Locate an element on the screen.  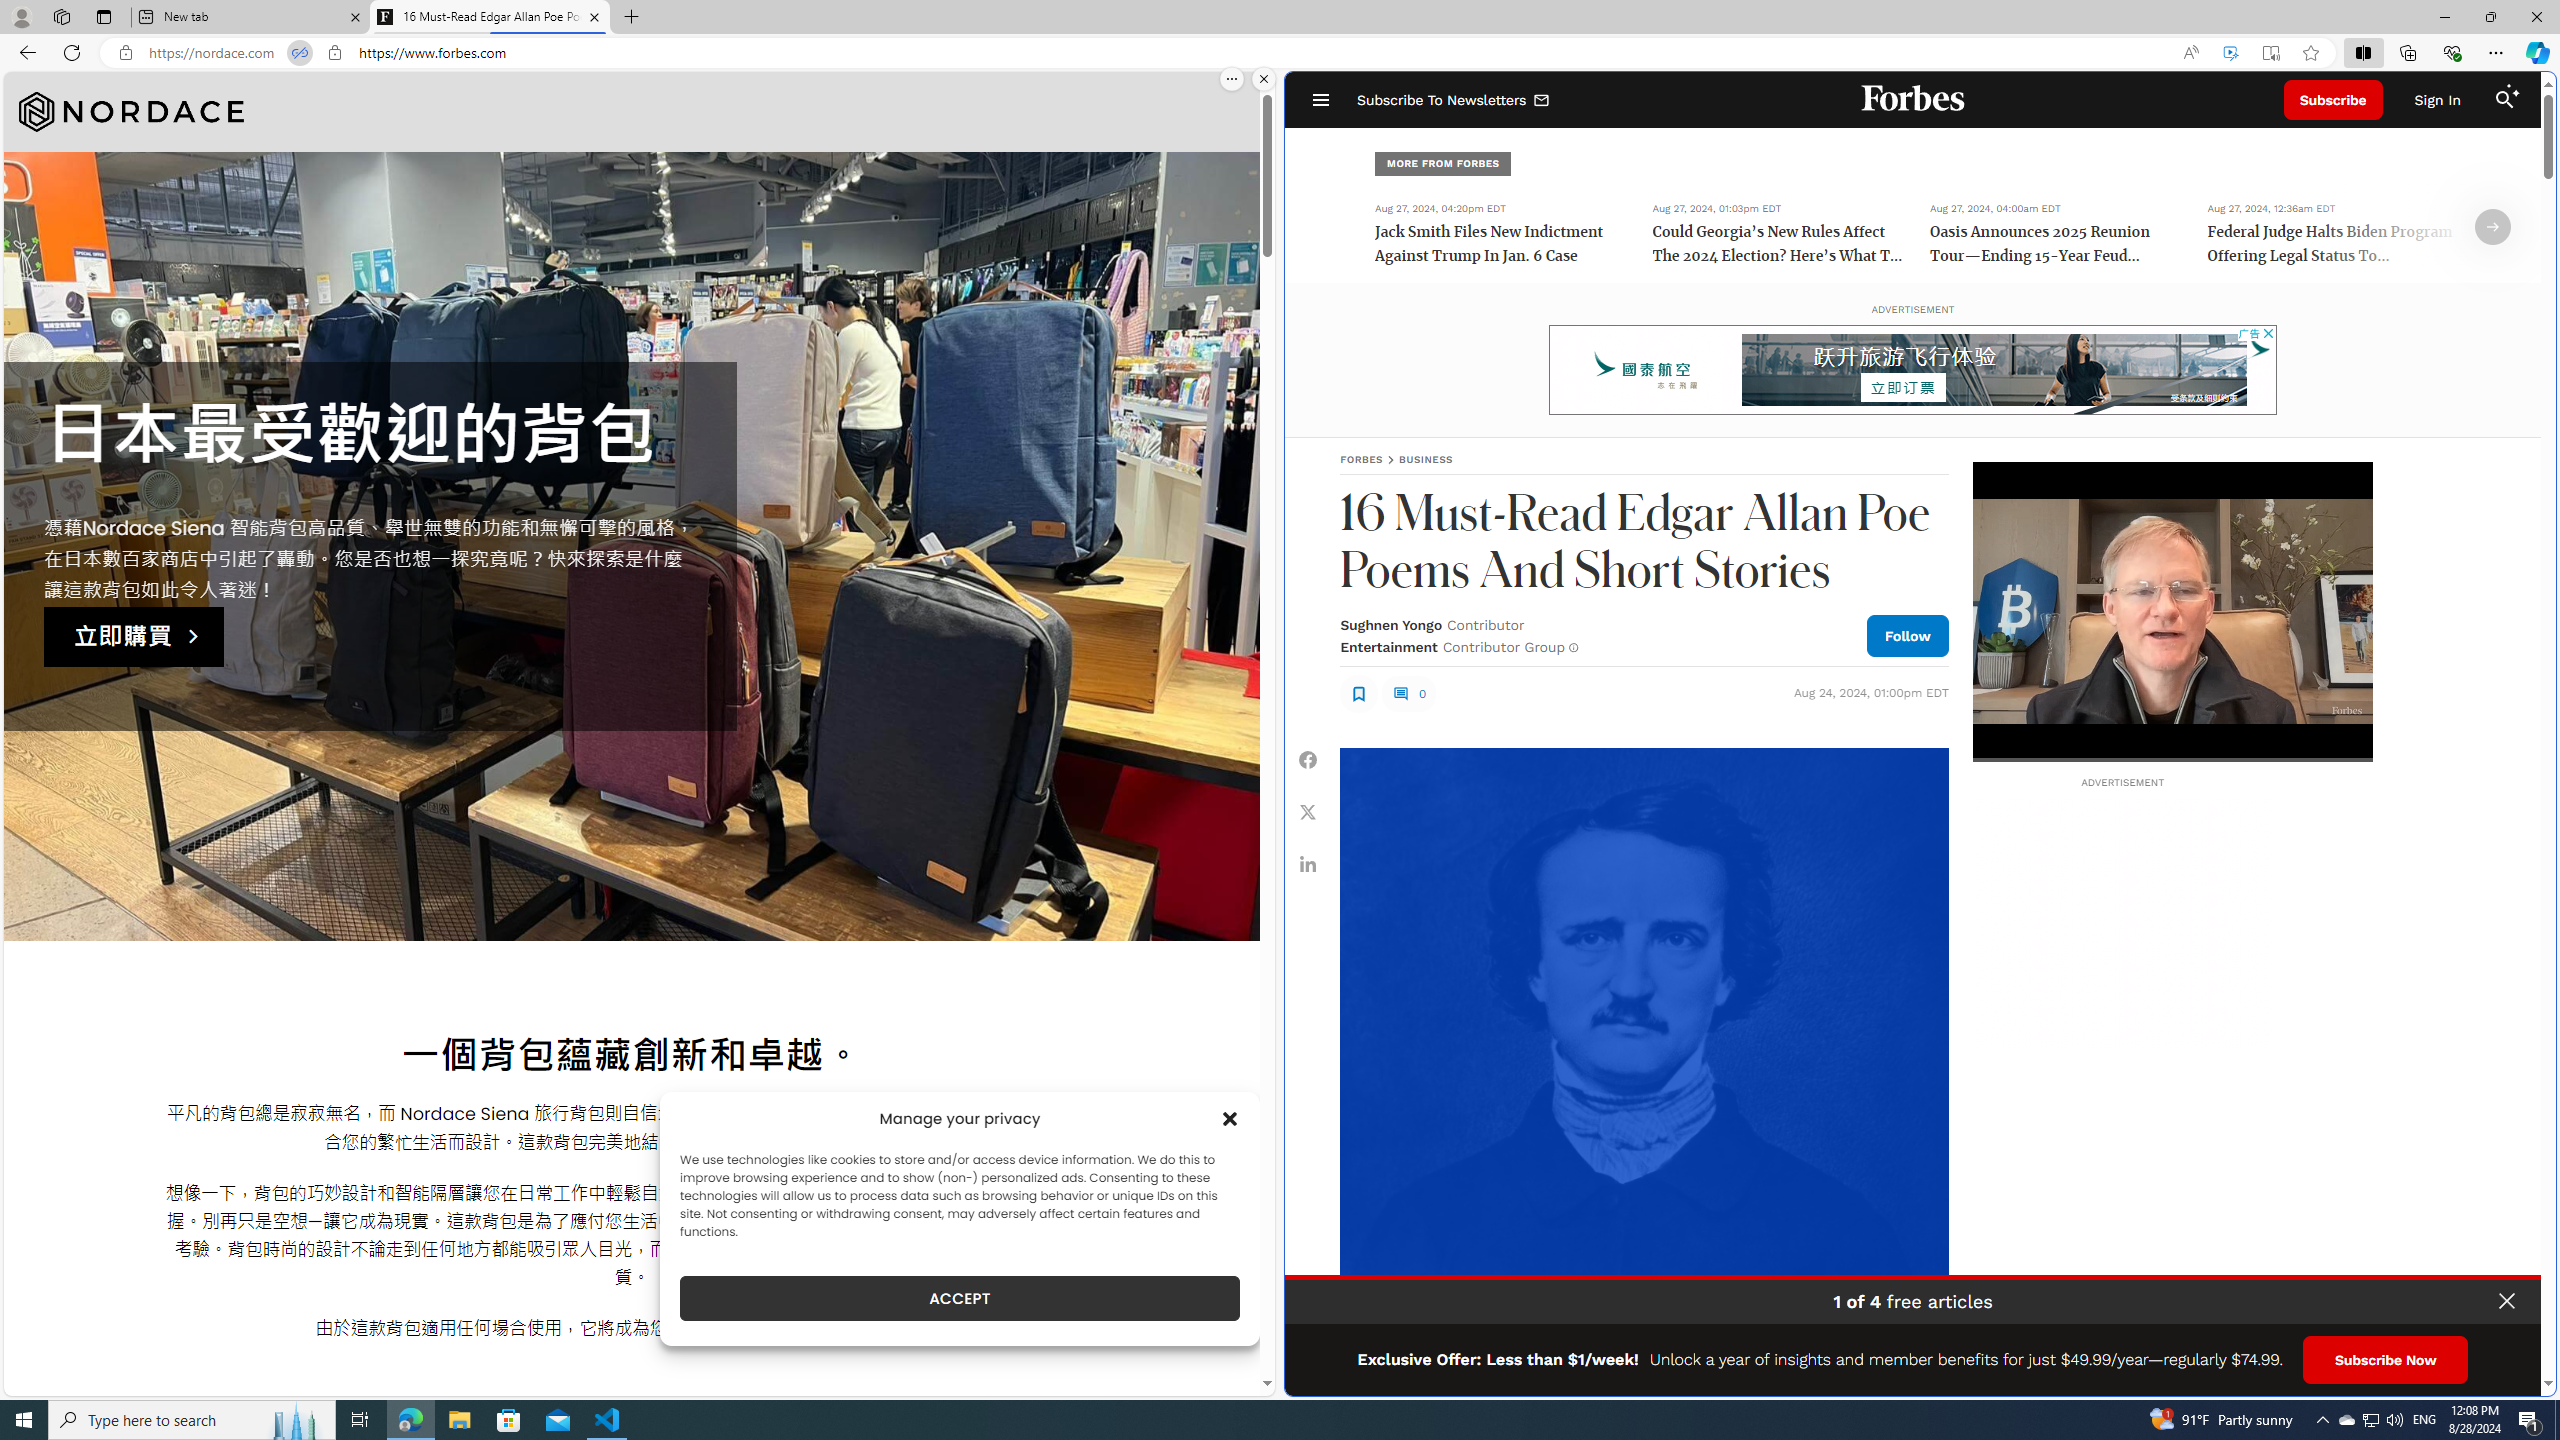
Portrait of Edgar Allan Poe. is located at coordinates (1643, 1052).